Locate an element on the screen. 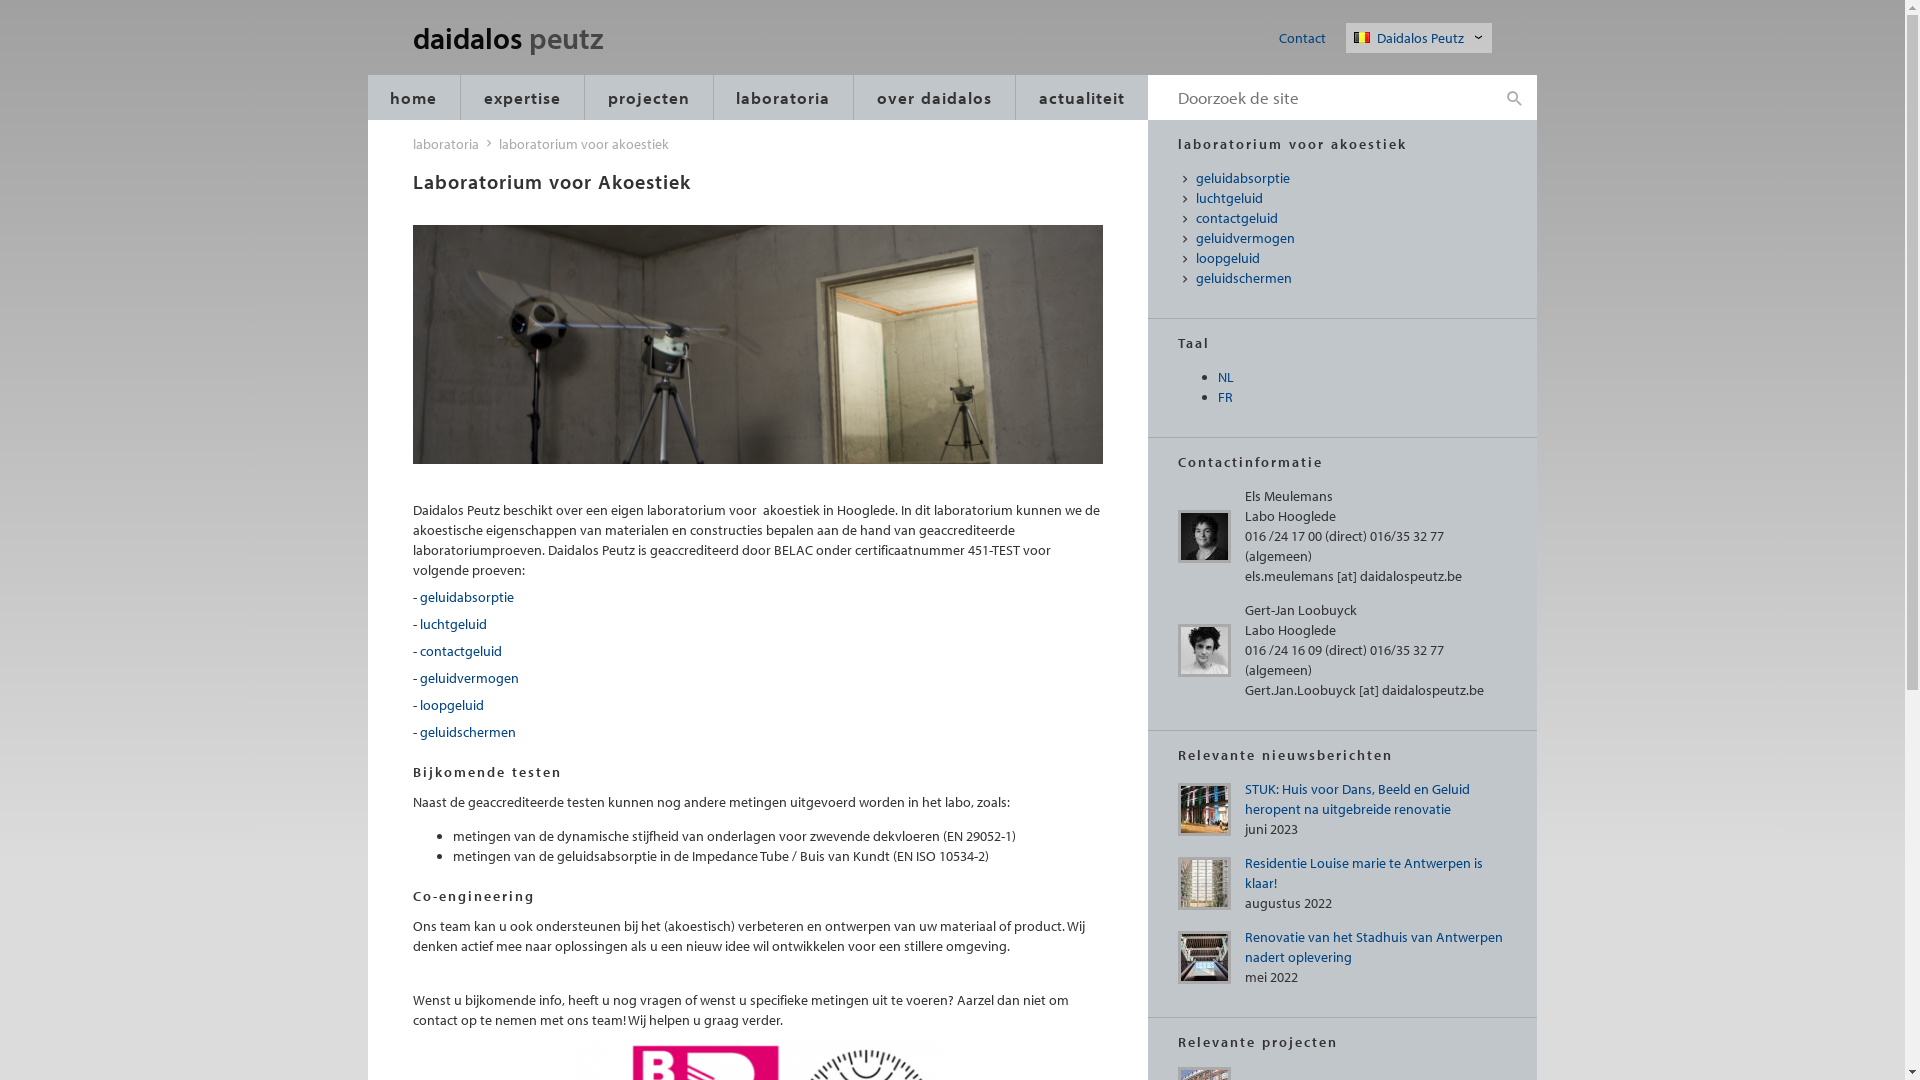 The width and height of the screenshot is (1920, 1080). luchtgeluid is located at coordinates (1352, 199).